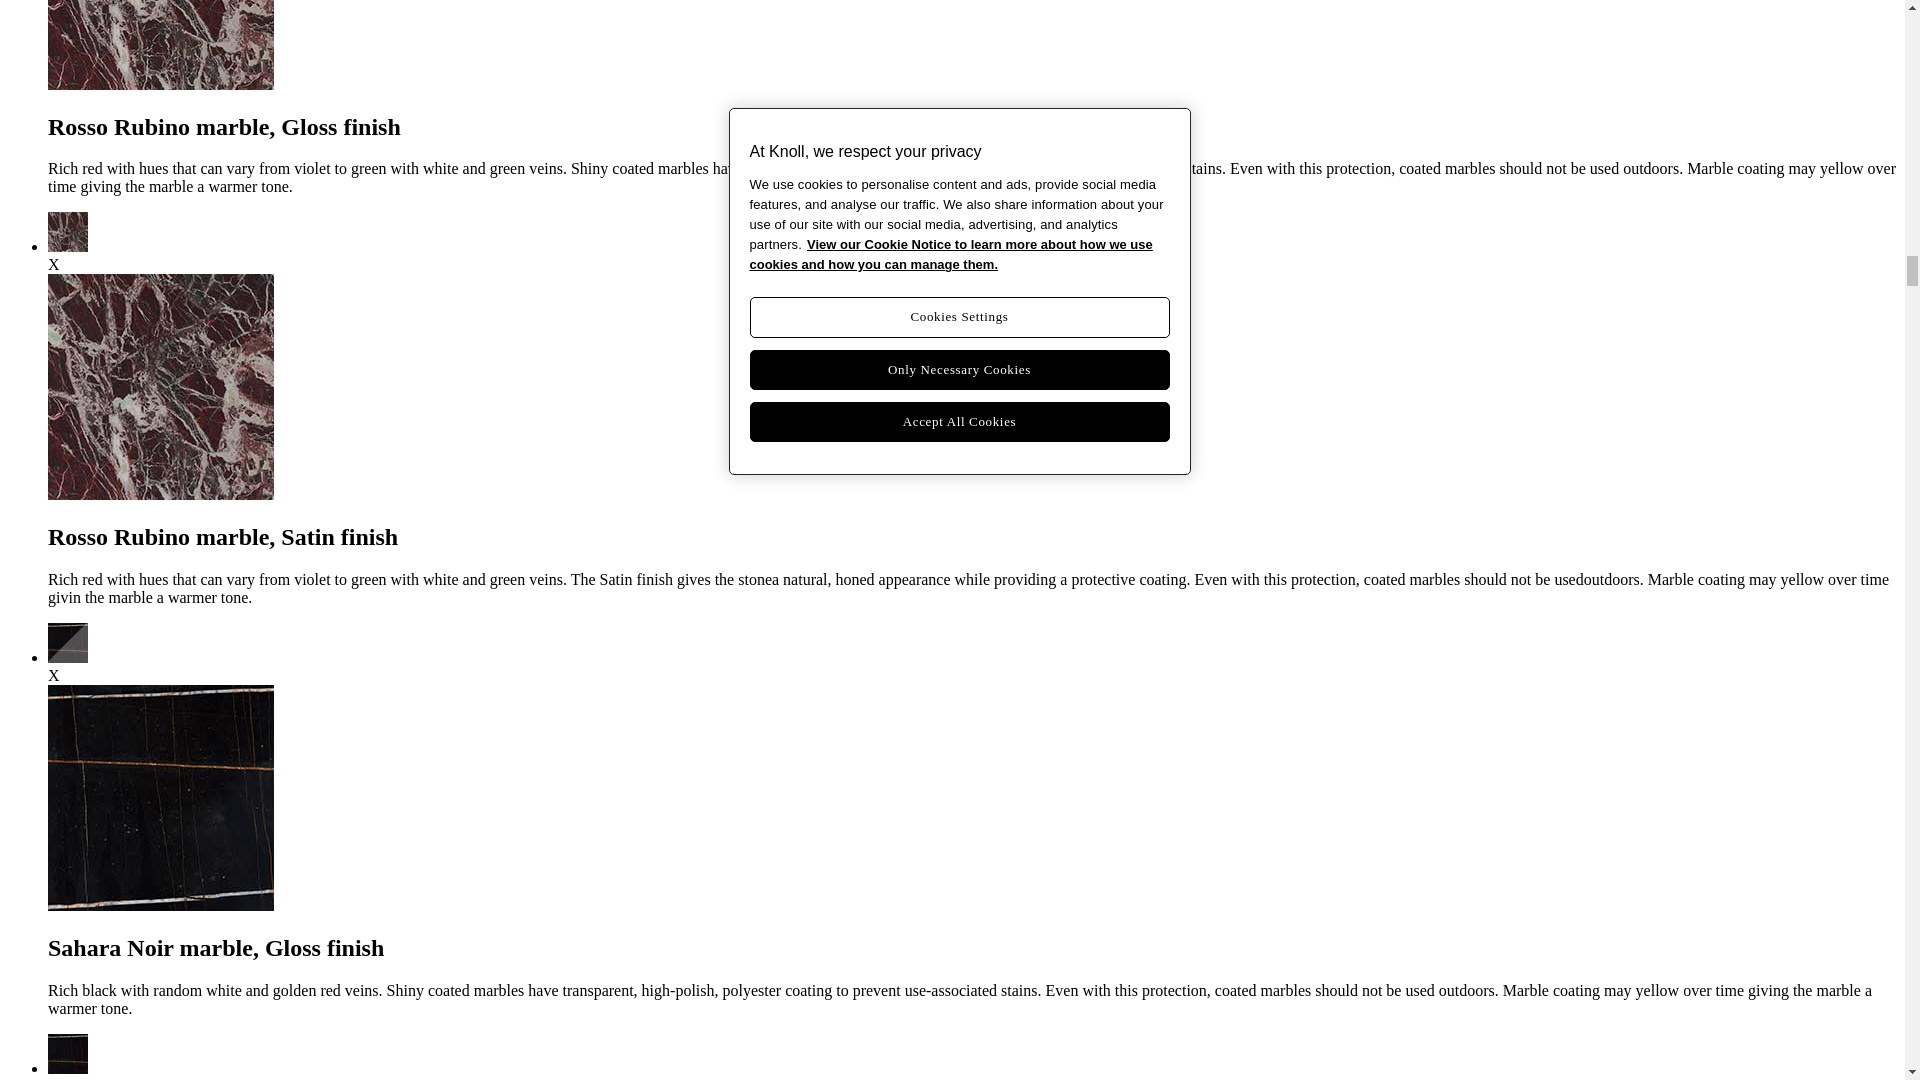 The width and height of the screenshot is (1920, 1080). Describe the element at coordinates (68, 246) in the screenshot. I see `Rosso Rubino marble, Satin finish` at that location.